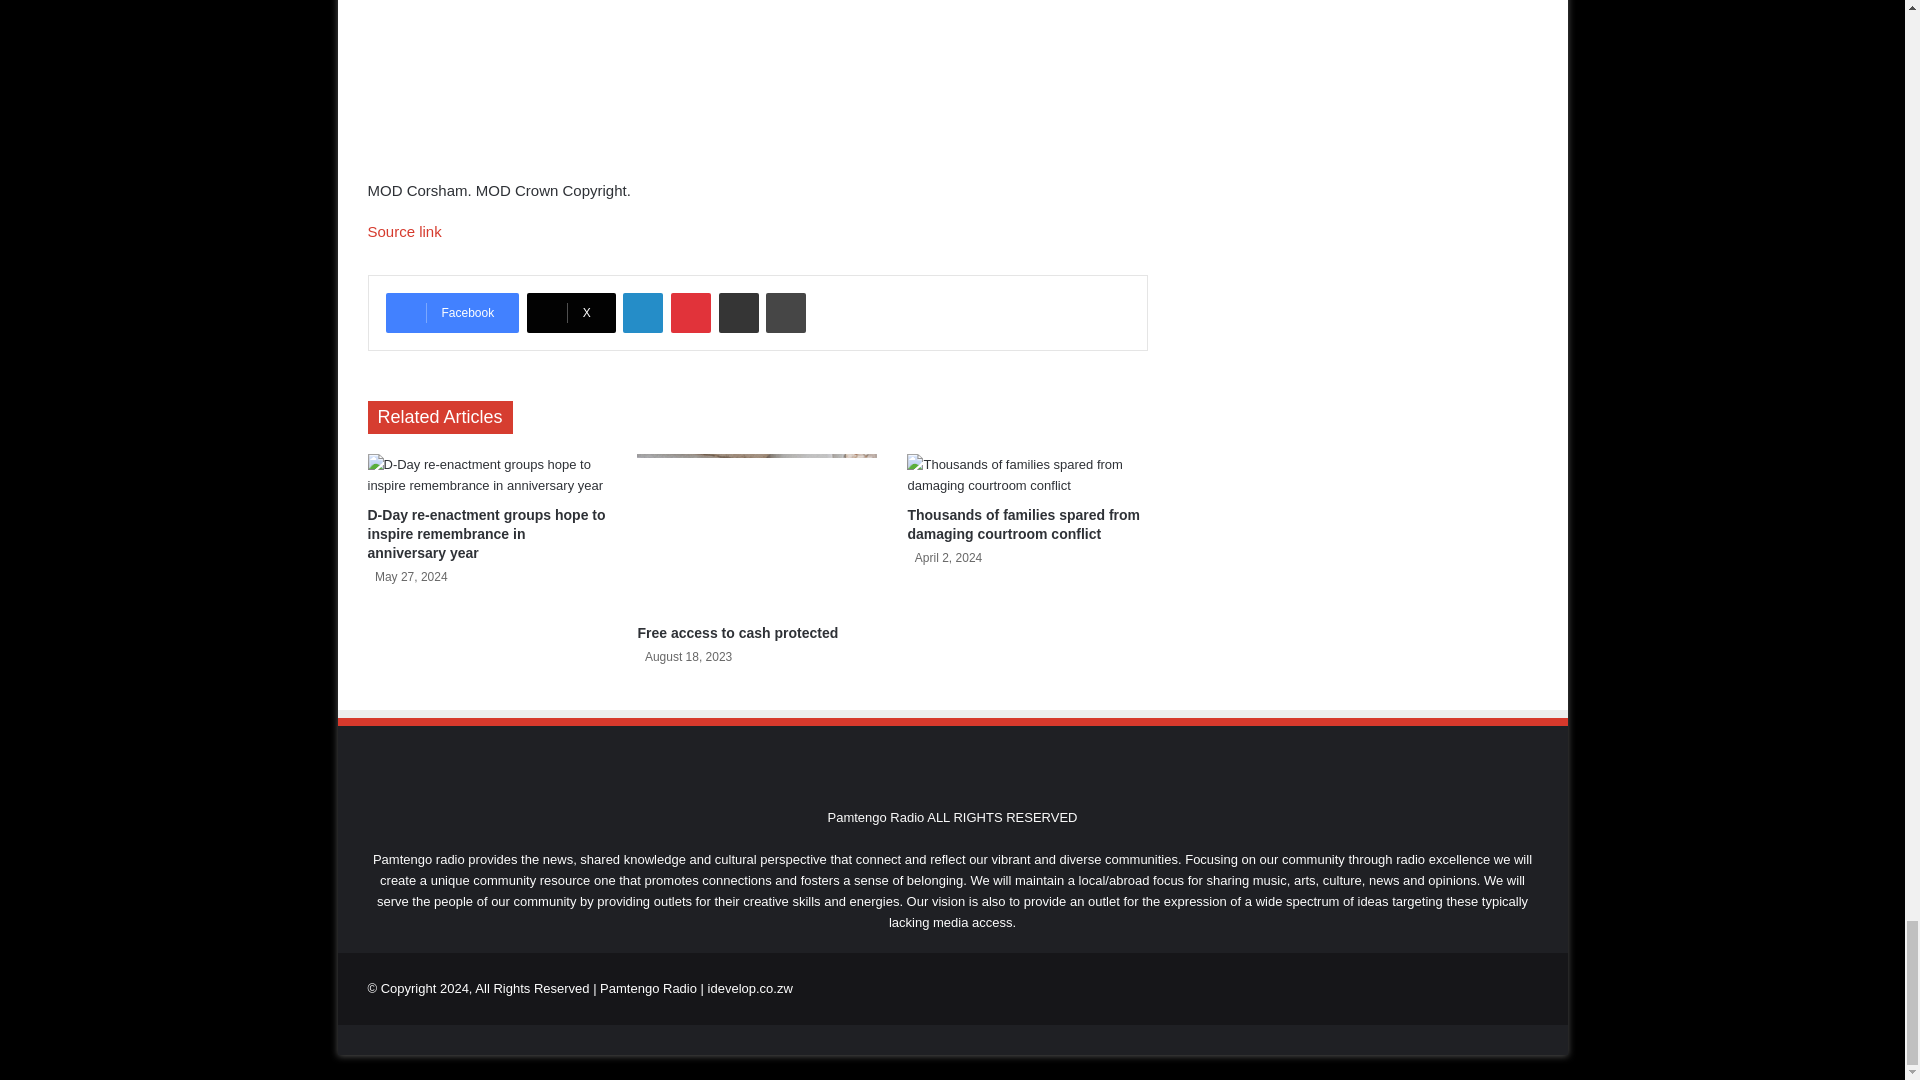 The width and height of the screenshot is (1920, 1080). Describe the element at coordinates (571, 312) in the screenshot. I see `X` at that location.